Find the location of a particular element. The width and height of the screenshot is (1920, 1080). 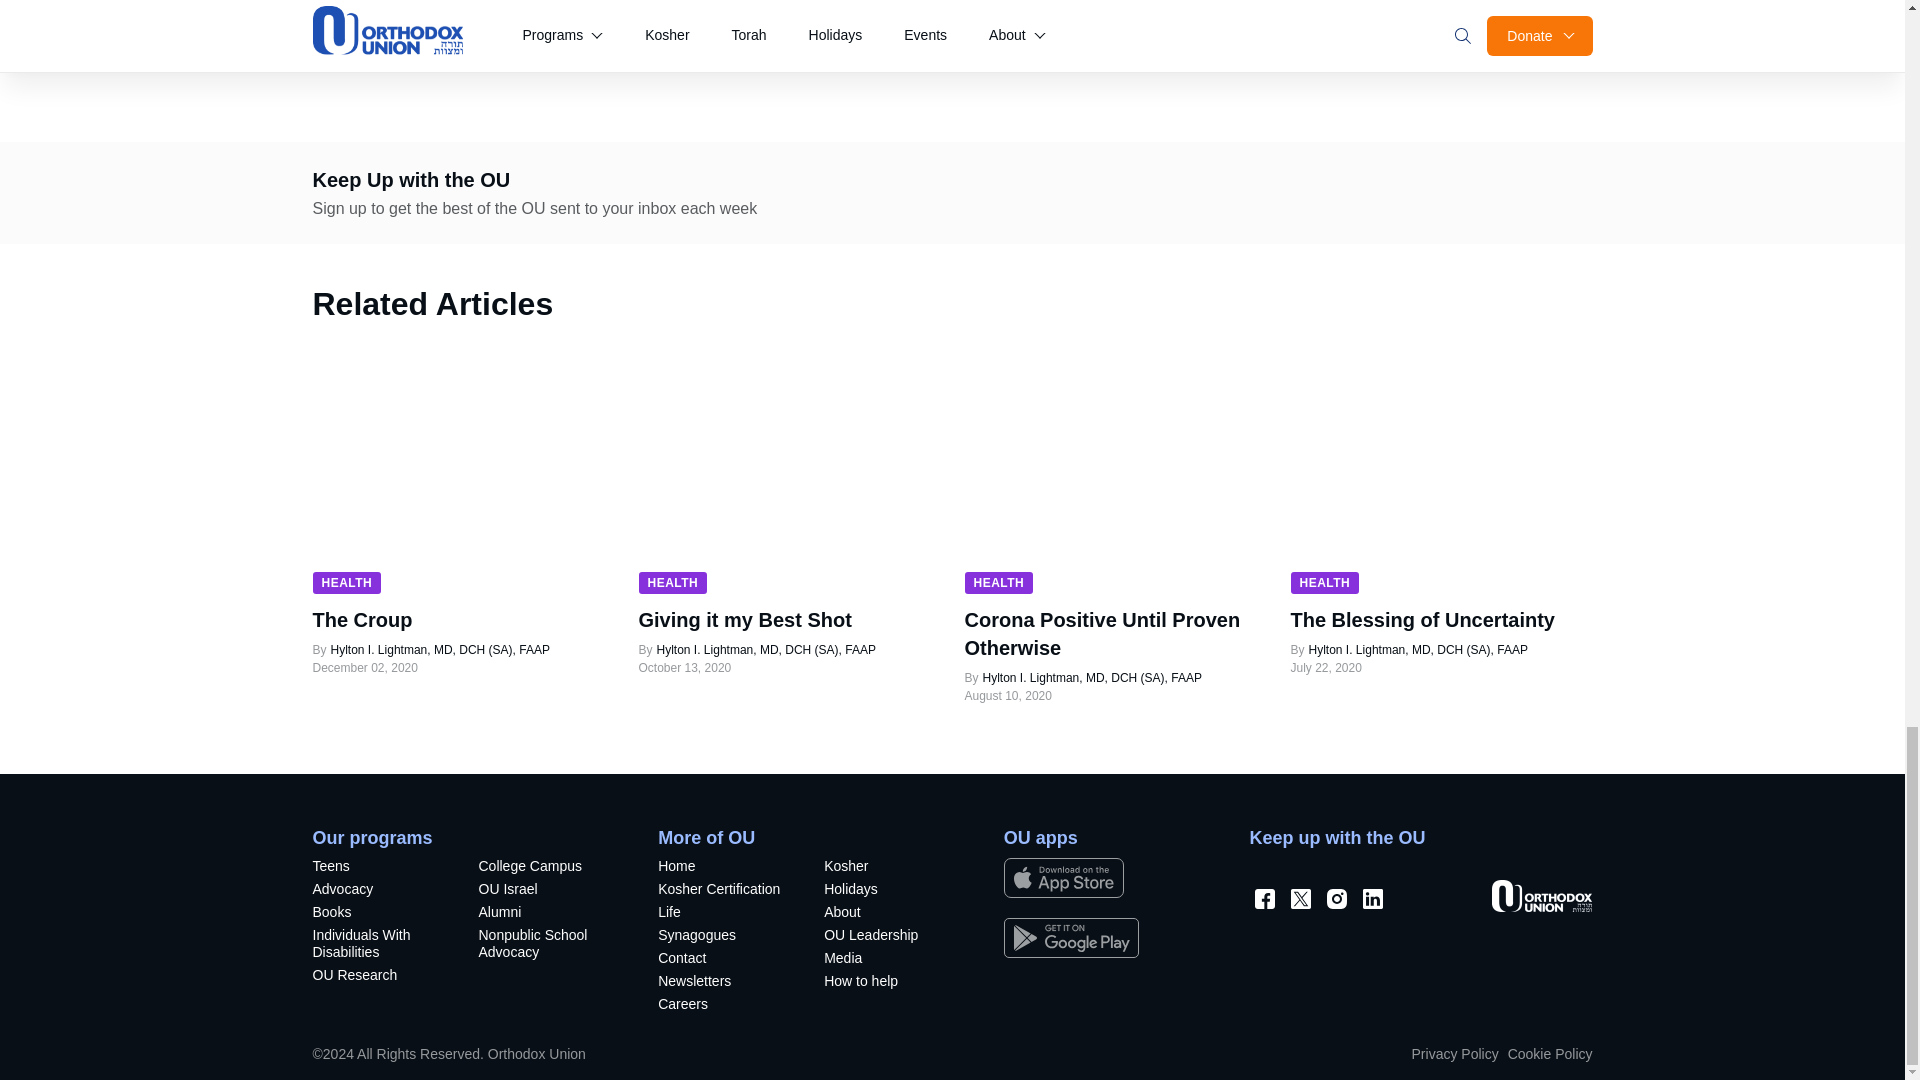

teachcoalition is located at coordinates (545, 946).